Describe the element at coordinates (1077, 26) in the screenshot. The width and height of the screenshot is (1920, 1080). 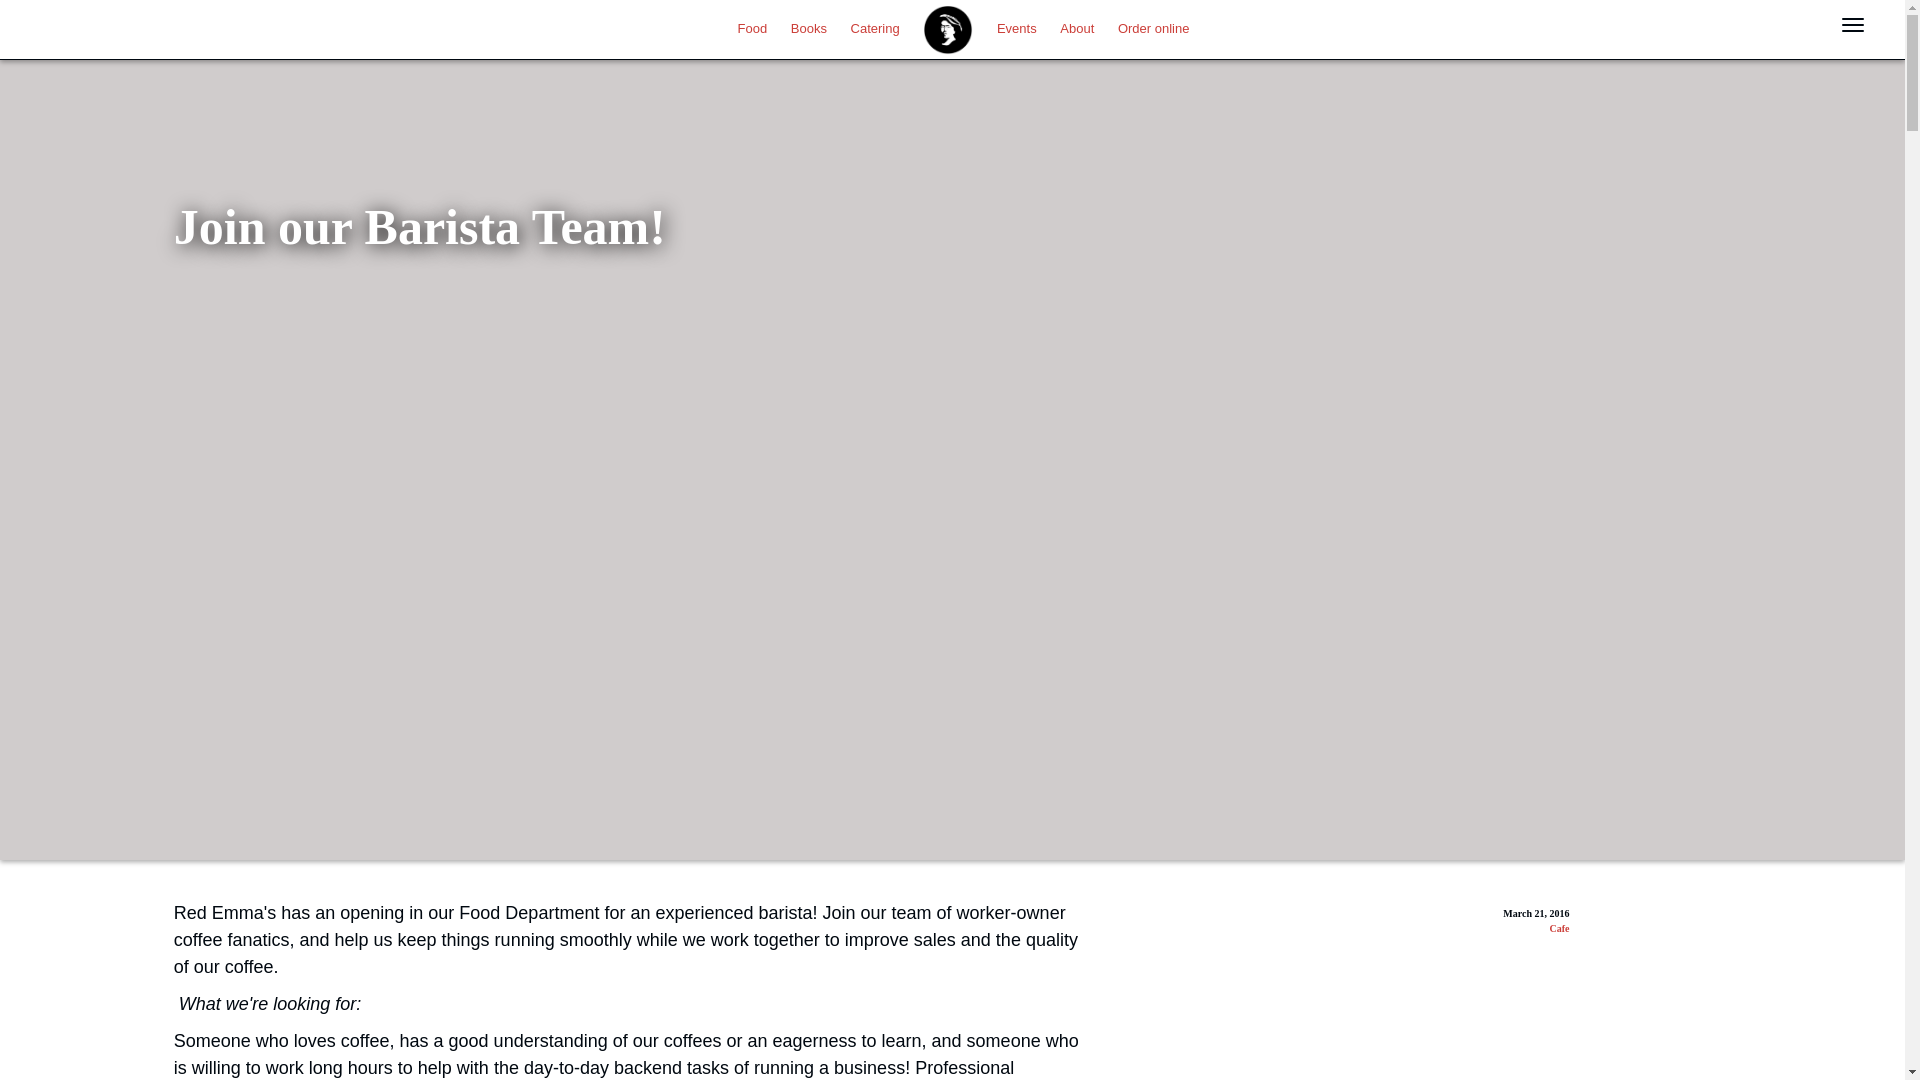
I see `About` at that location.